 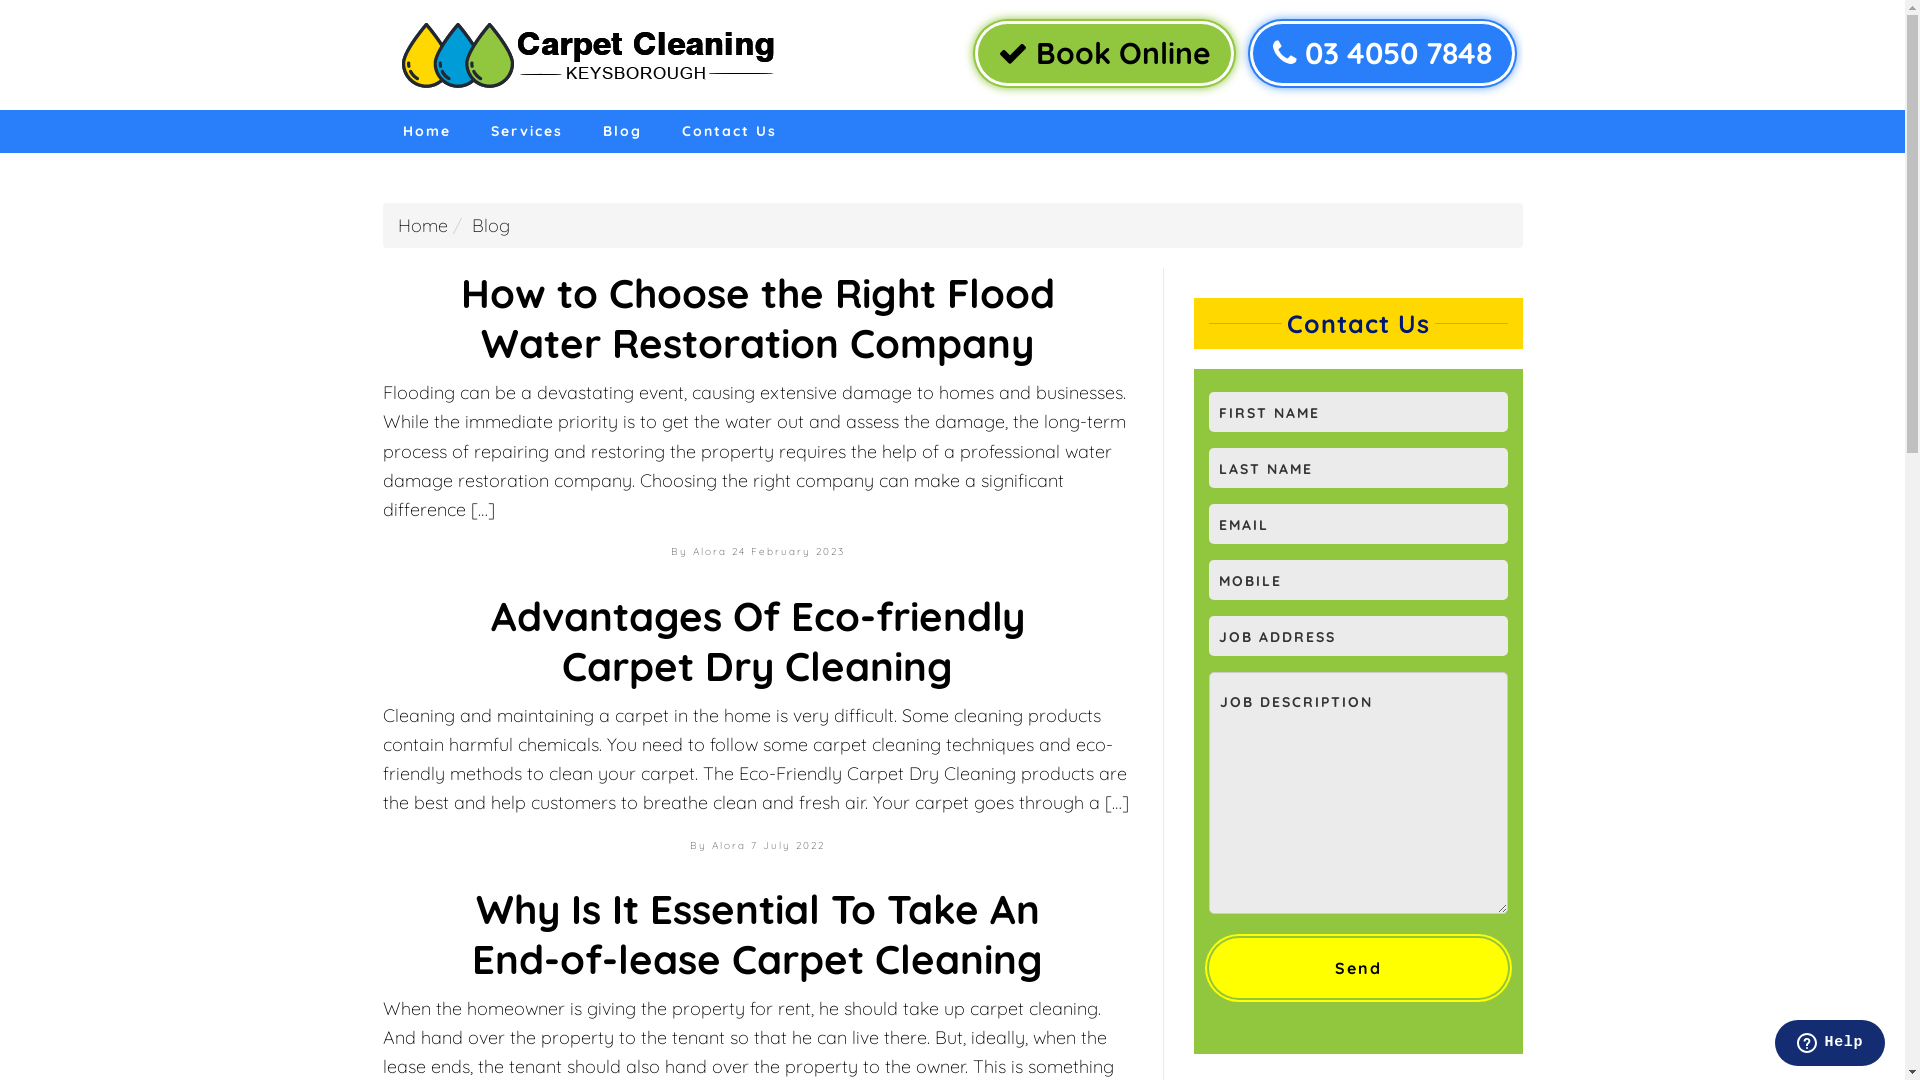 What do you see at coordinates (756, 640) in the screenshot?
I see `Advantages Of Eco-friendly Carpet Dry Cleaning` at bounding box center [756, 640].